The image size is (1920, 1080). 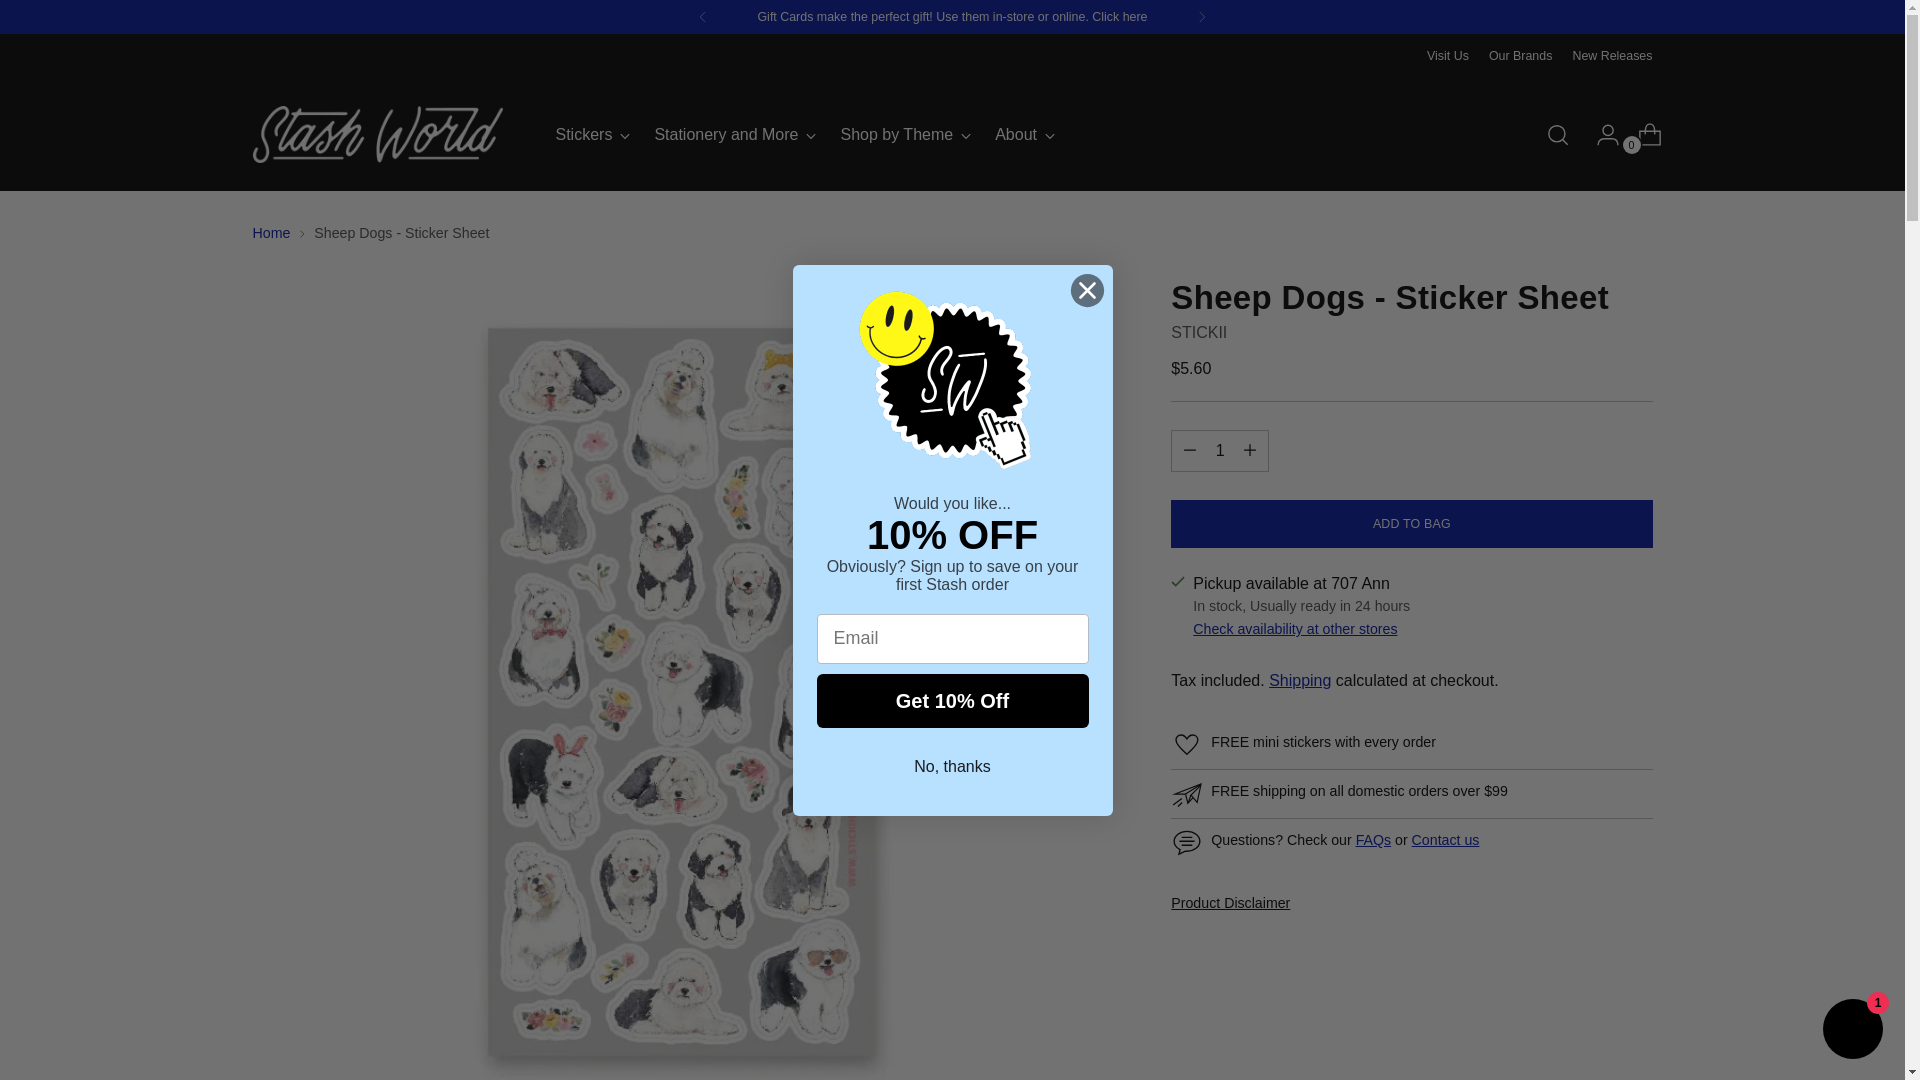 What do you see at coordinates (594, 134) in the screenshot?
I see `1` at bounding box center [594, 134].